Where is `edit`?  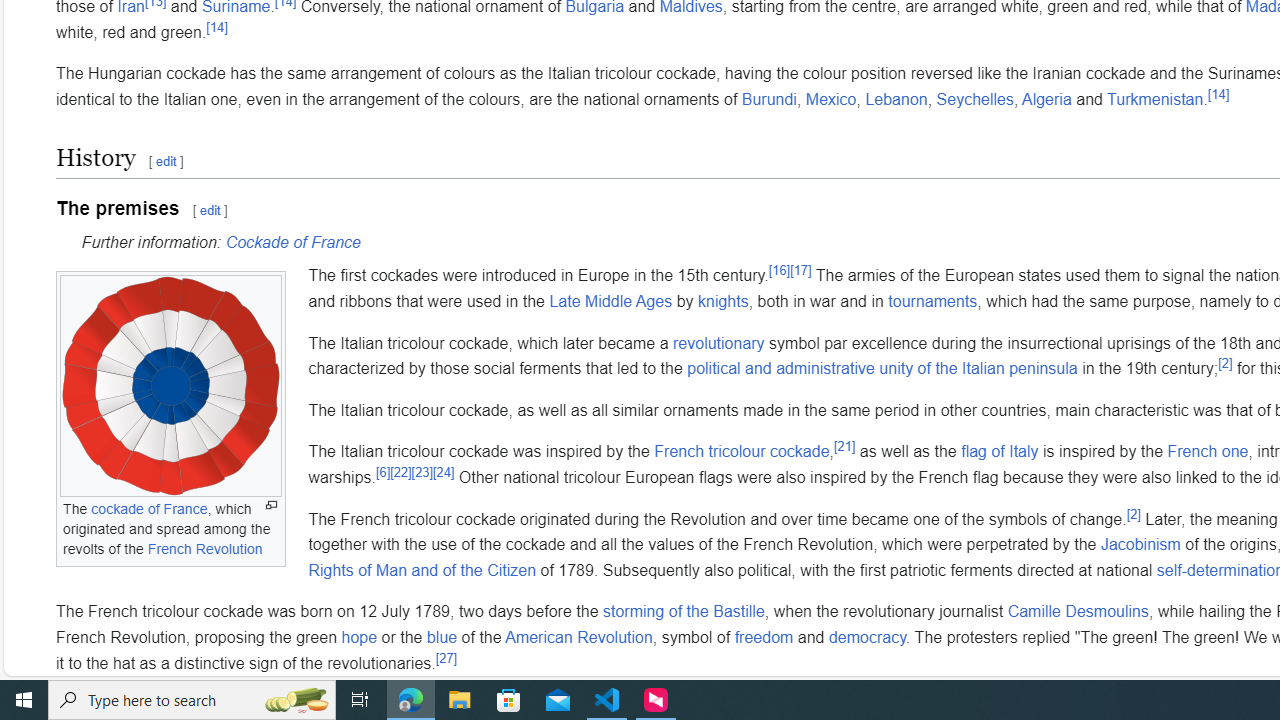 edit is located at coordinates (210, 210).